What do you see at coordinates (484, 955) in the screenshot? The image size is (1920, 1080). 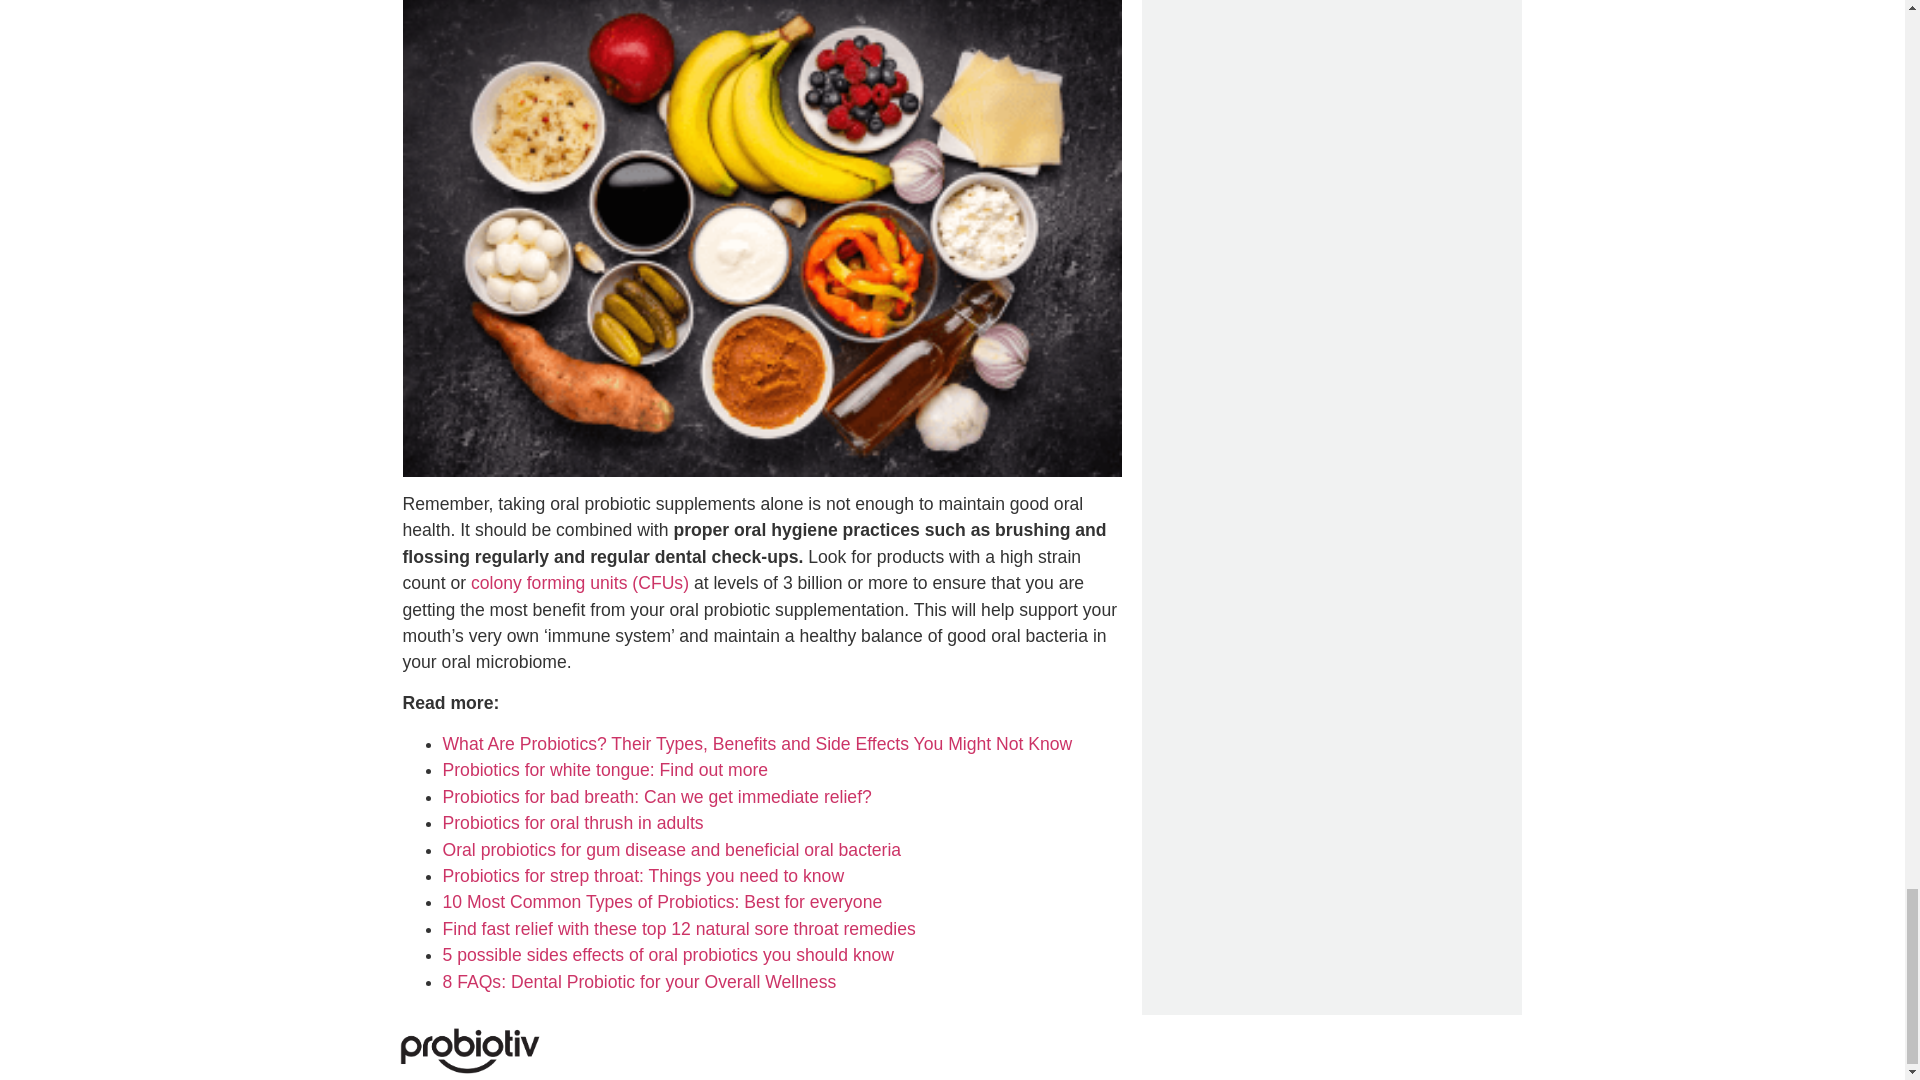 I see `5 possible` at bounding box center [484, 955].